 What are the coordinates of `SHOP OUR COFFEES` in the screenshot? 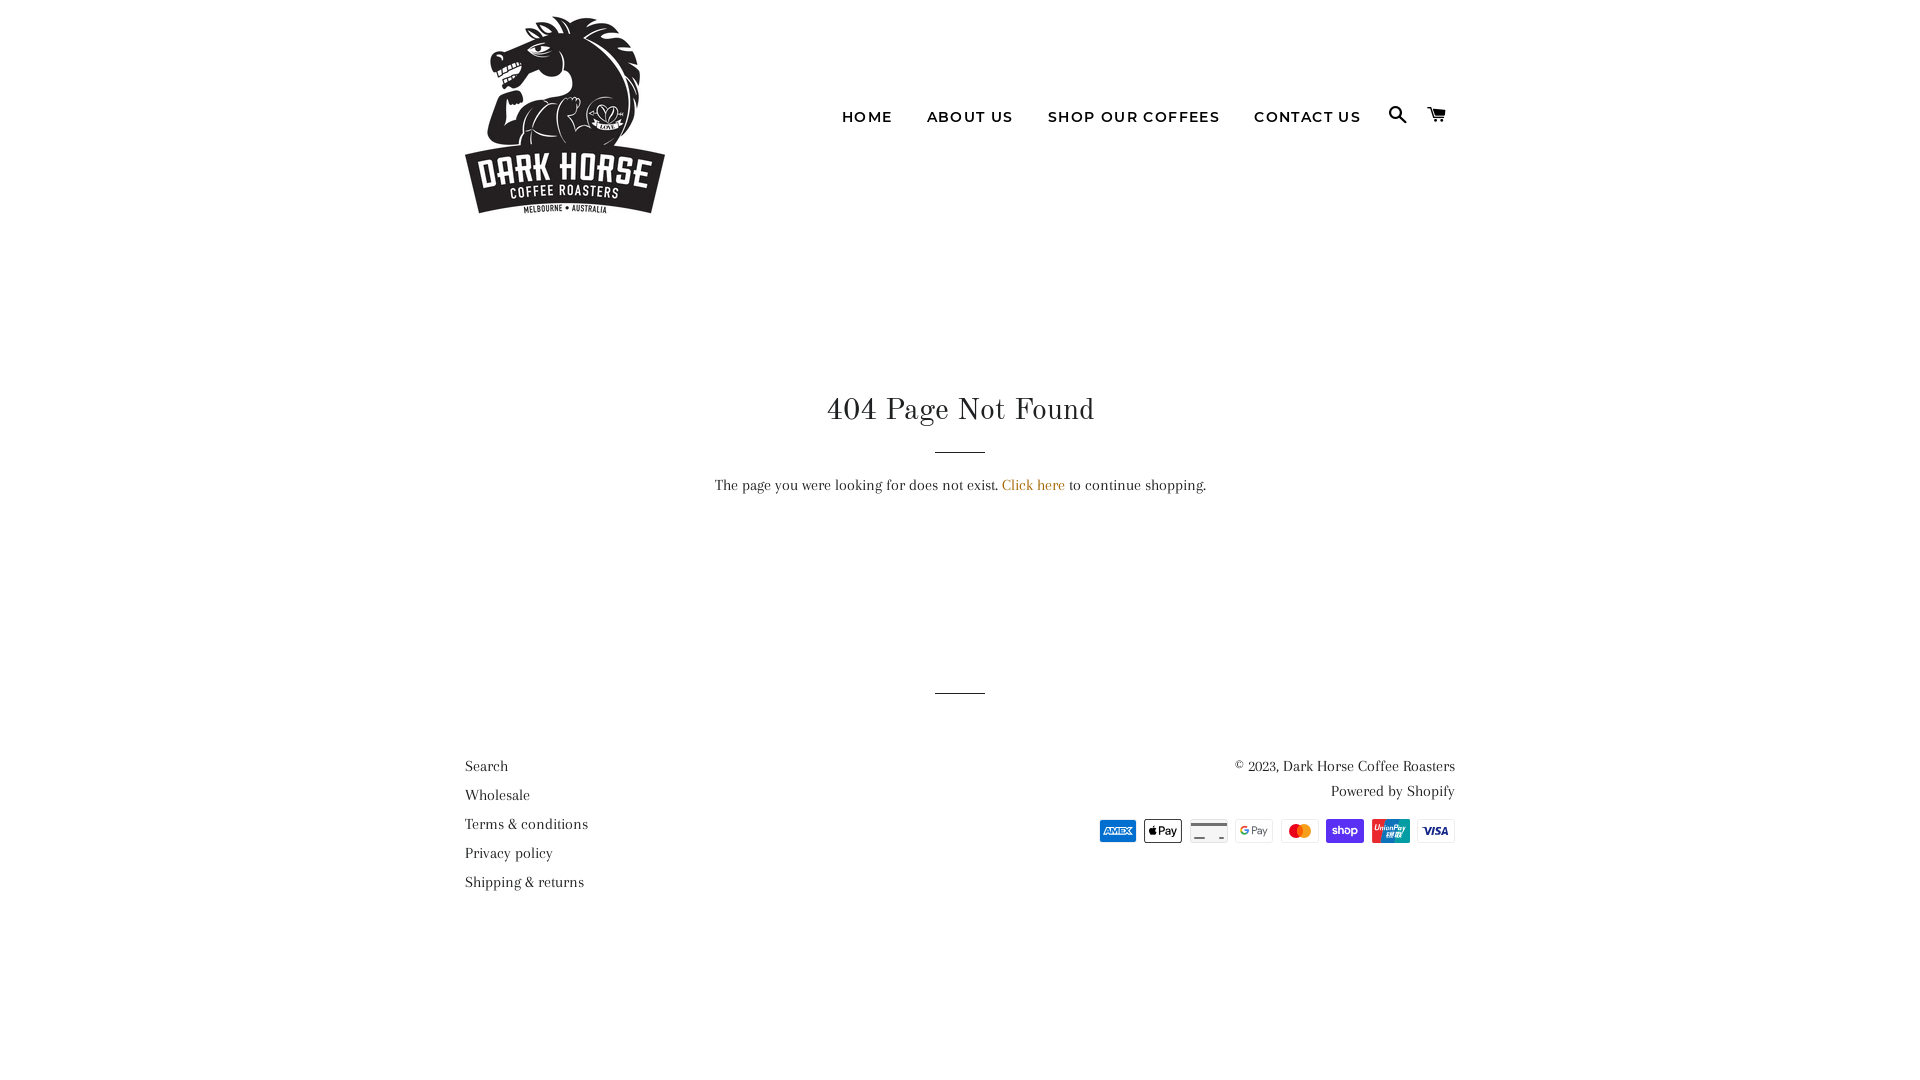 It's located at (1134, 118).